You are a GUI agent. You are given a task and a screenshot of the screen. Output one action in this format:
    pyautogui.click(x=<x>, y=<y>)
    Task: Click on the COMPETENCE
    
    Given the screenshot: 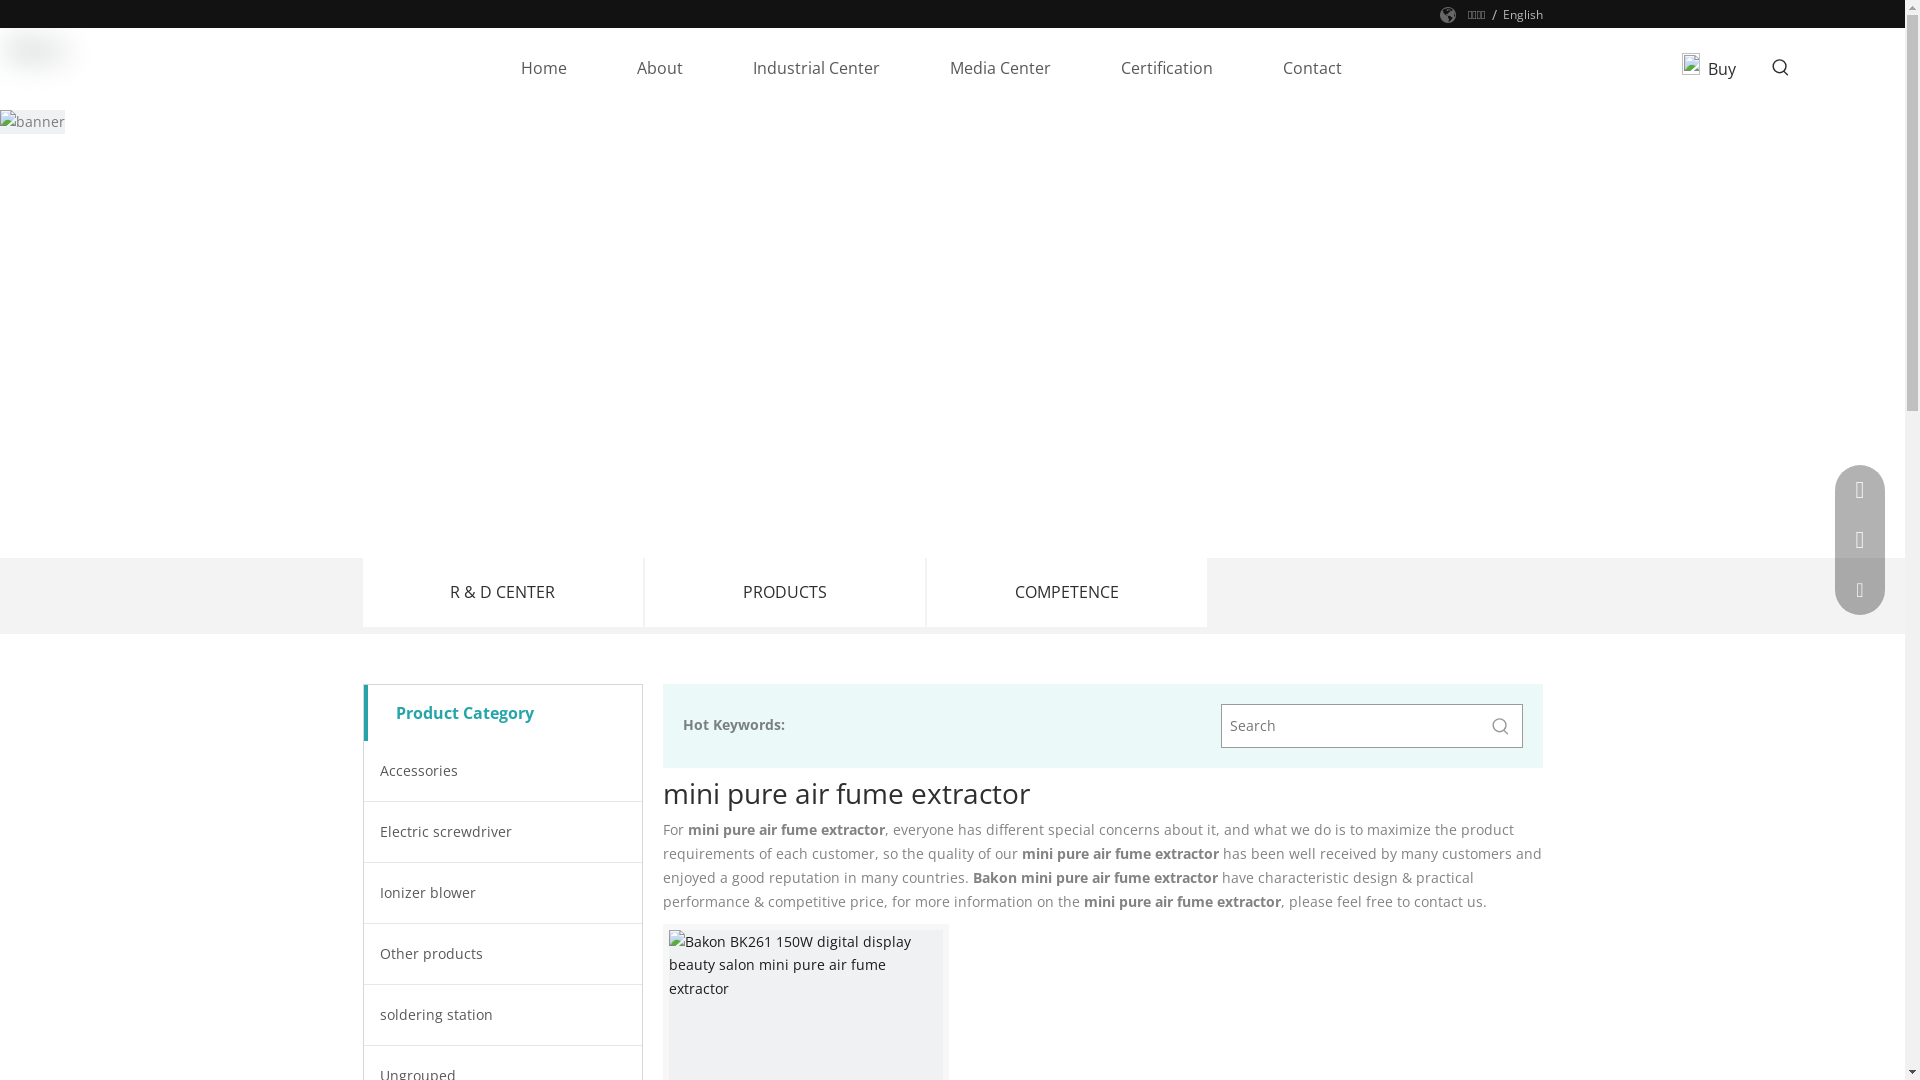 What is the action you would take?
    pyautogui.click(x=1066, y=592)
    